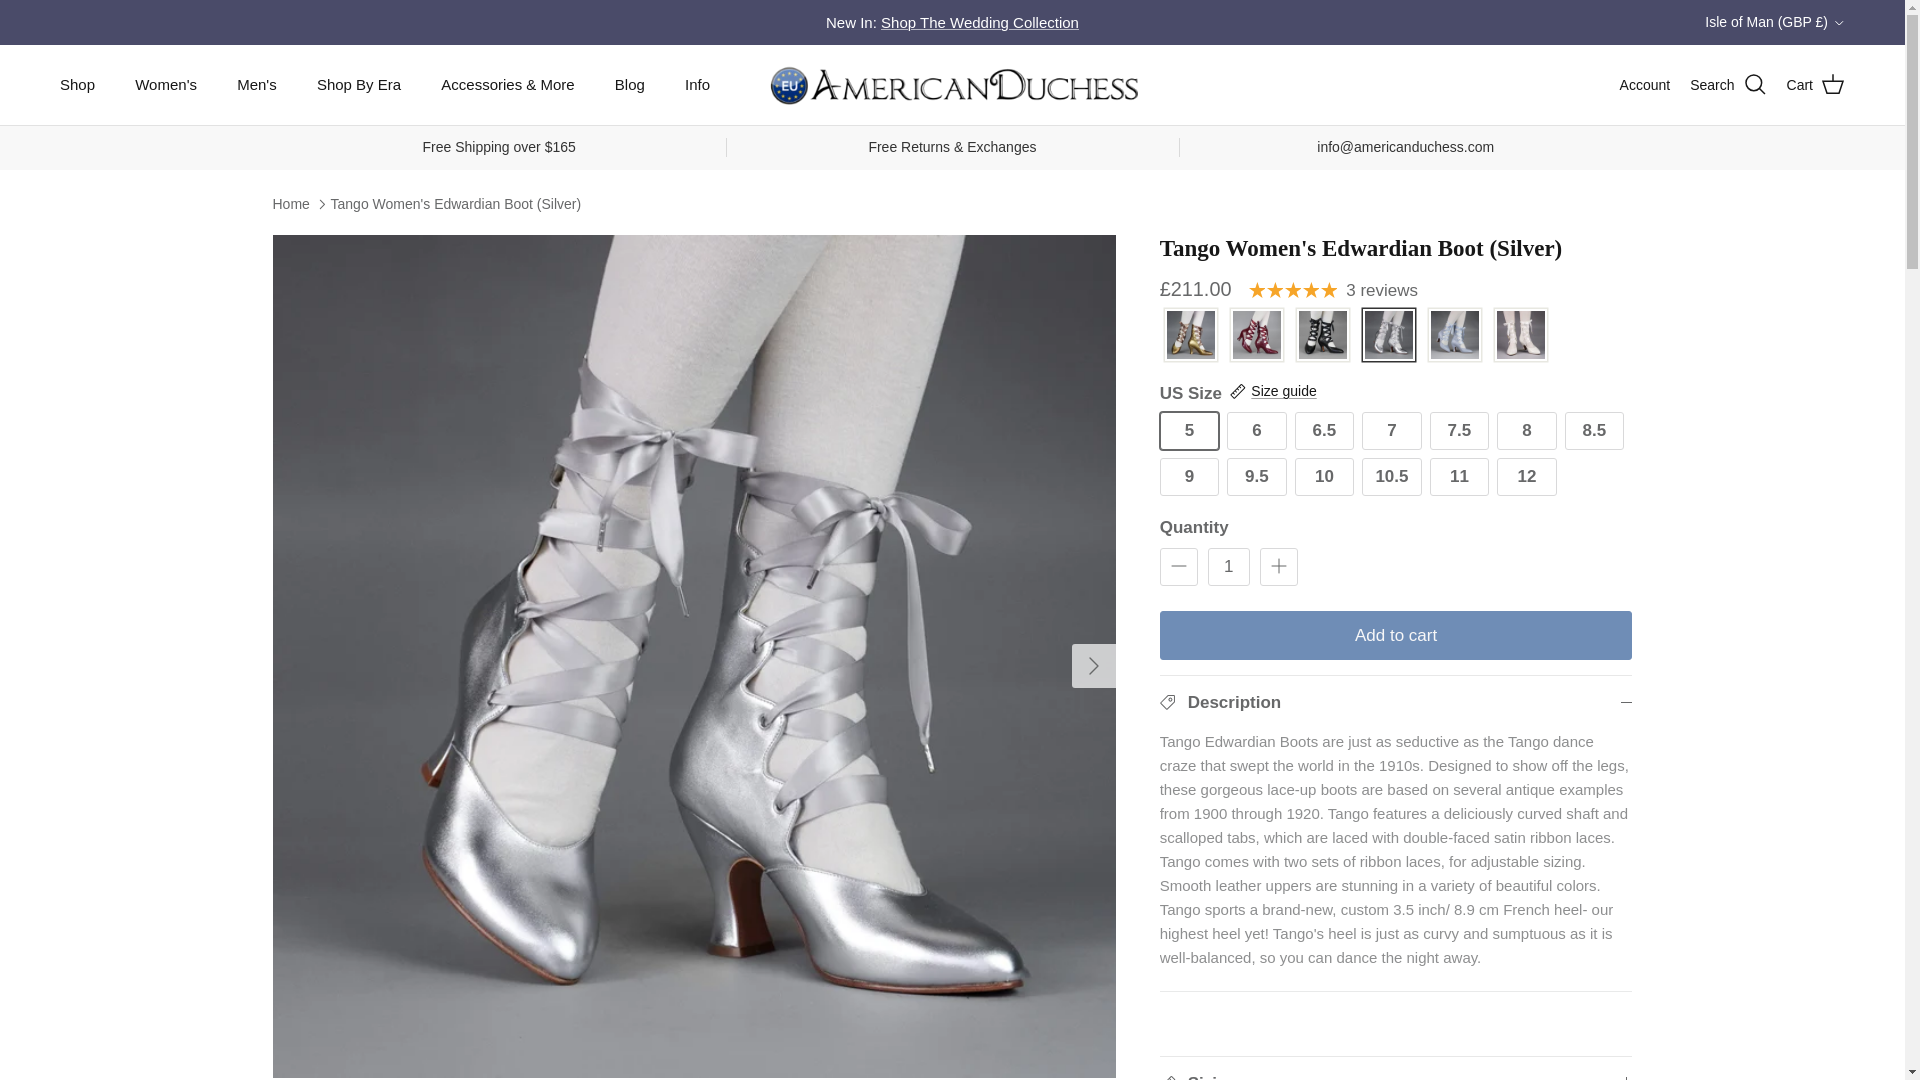 This screenshot has width=1920, height=1080. I want to click on Black, so click(1322, 336).